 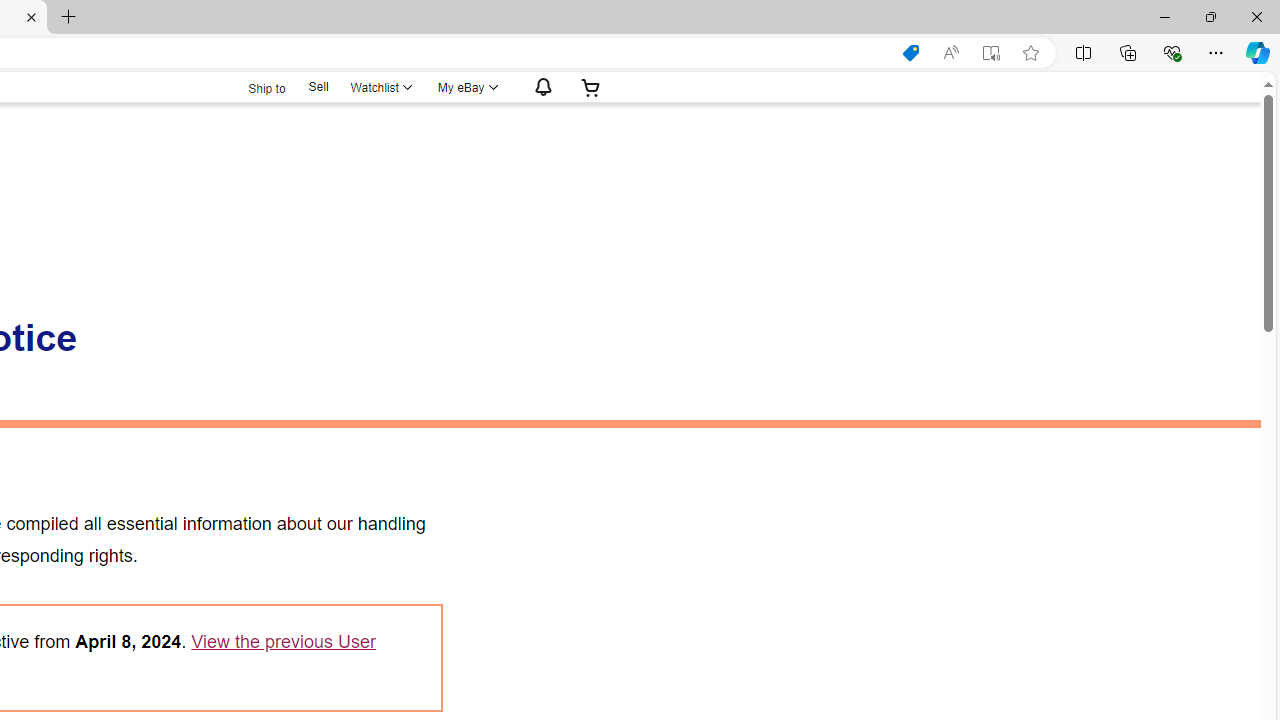 What do you see at coordinates (254, 86) in the screenshot?
I see `Ship to` at bounding box center [254, 86].